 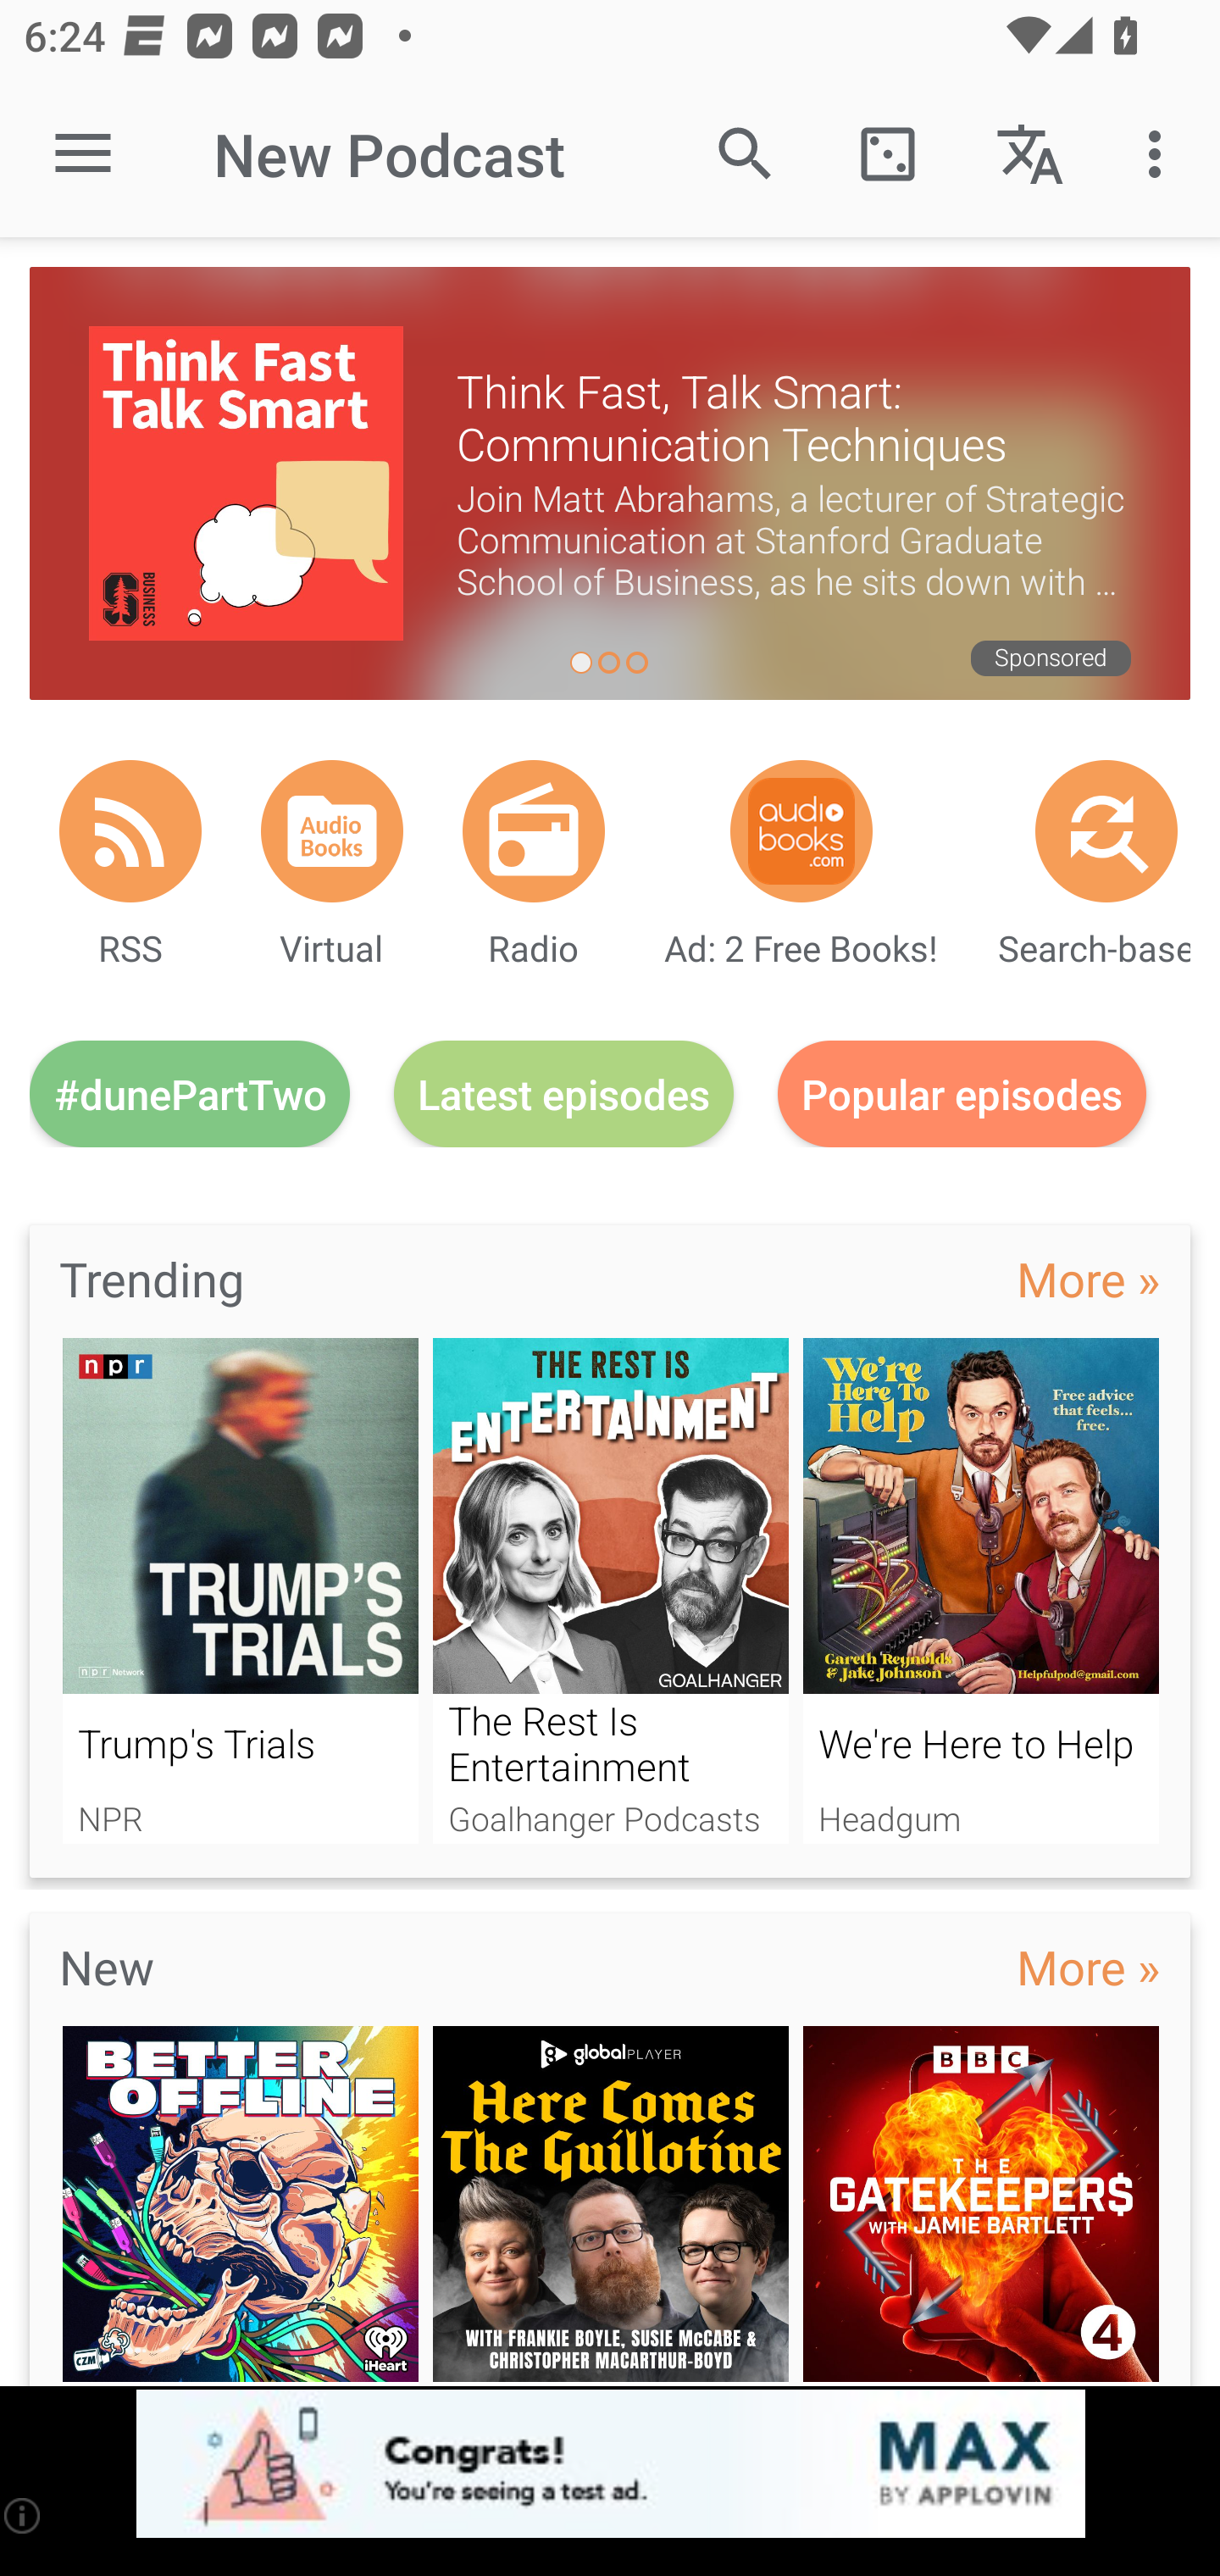 What do you see at coordinates (24, 2515) in the screenshot?
I see `(i)` at bounding box center [24, 2515].